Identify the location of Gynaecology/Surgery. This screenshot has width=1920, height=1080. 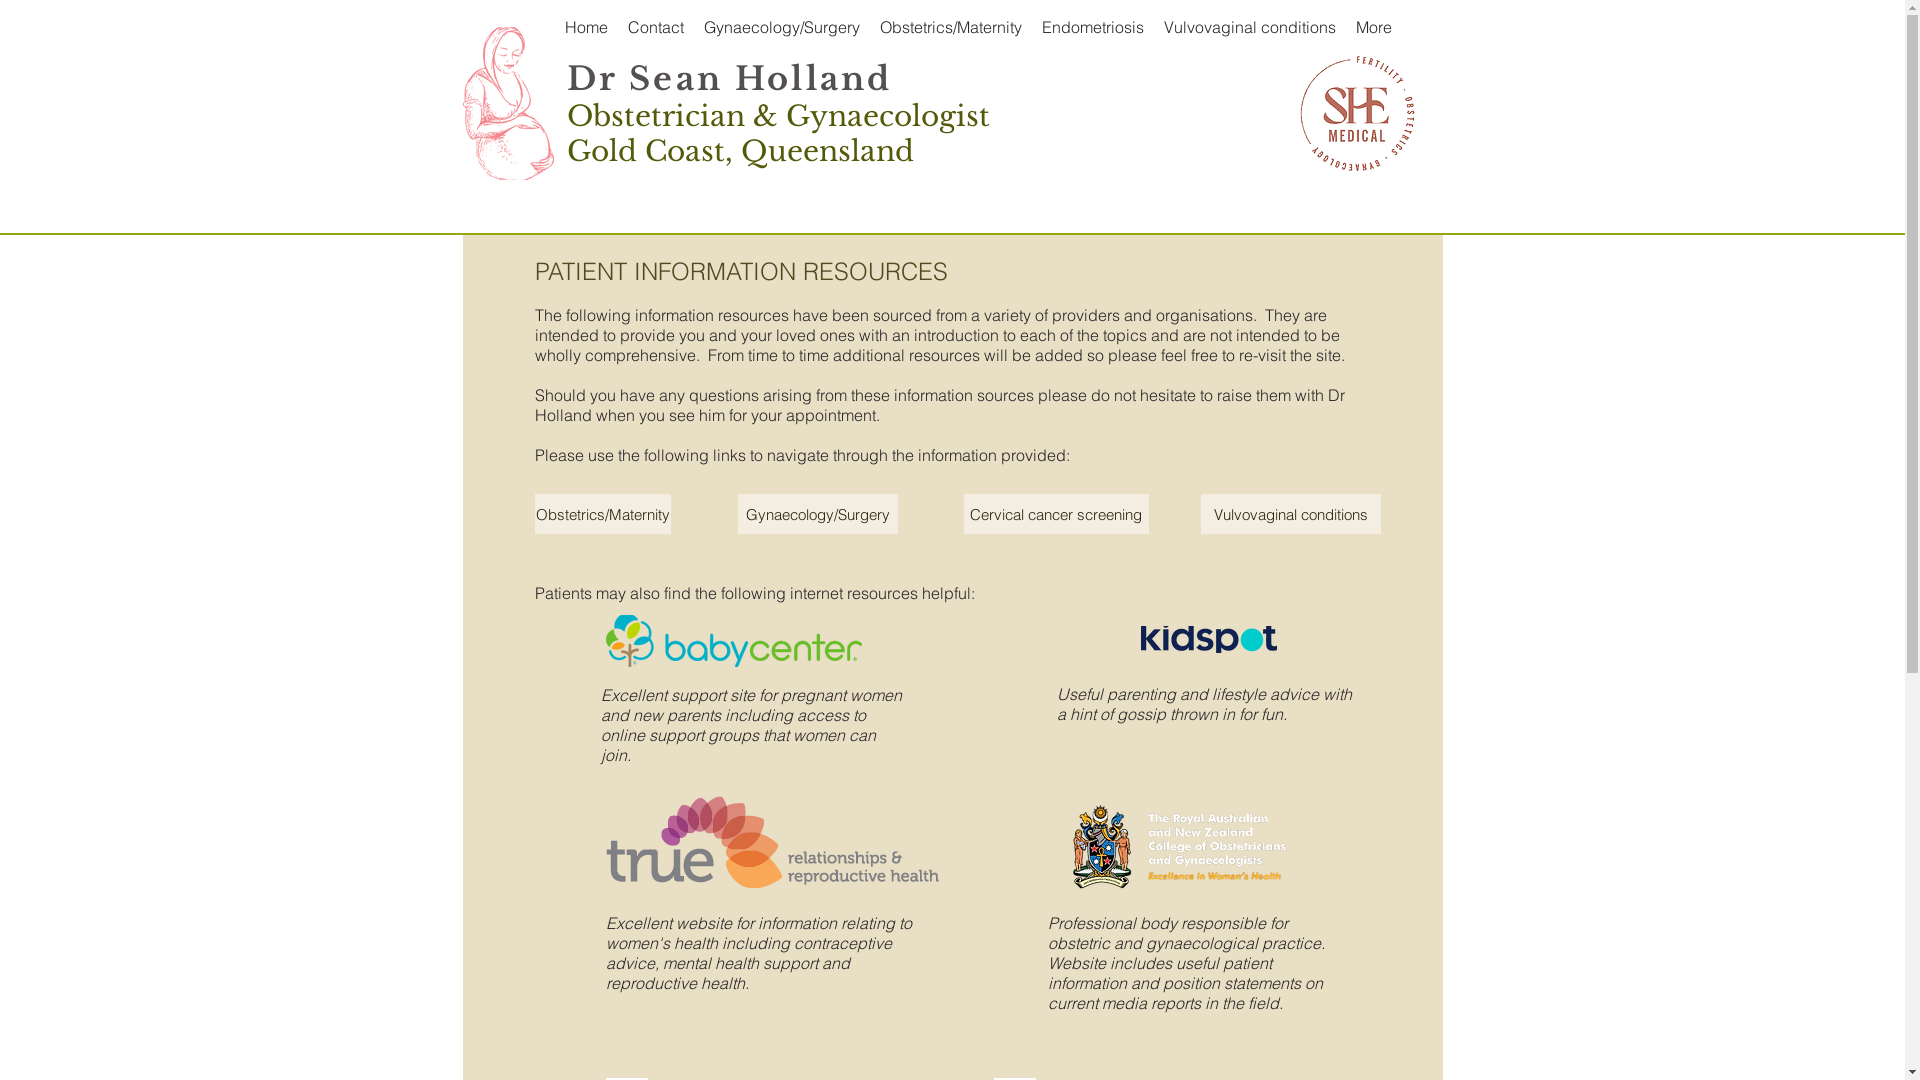
(782, 27).